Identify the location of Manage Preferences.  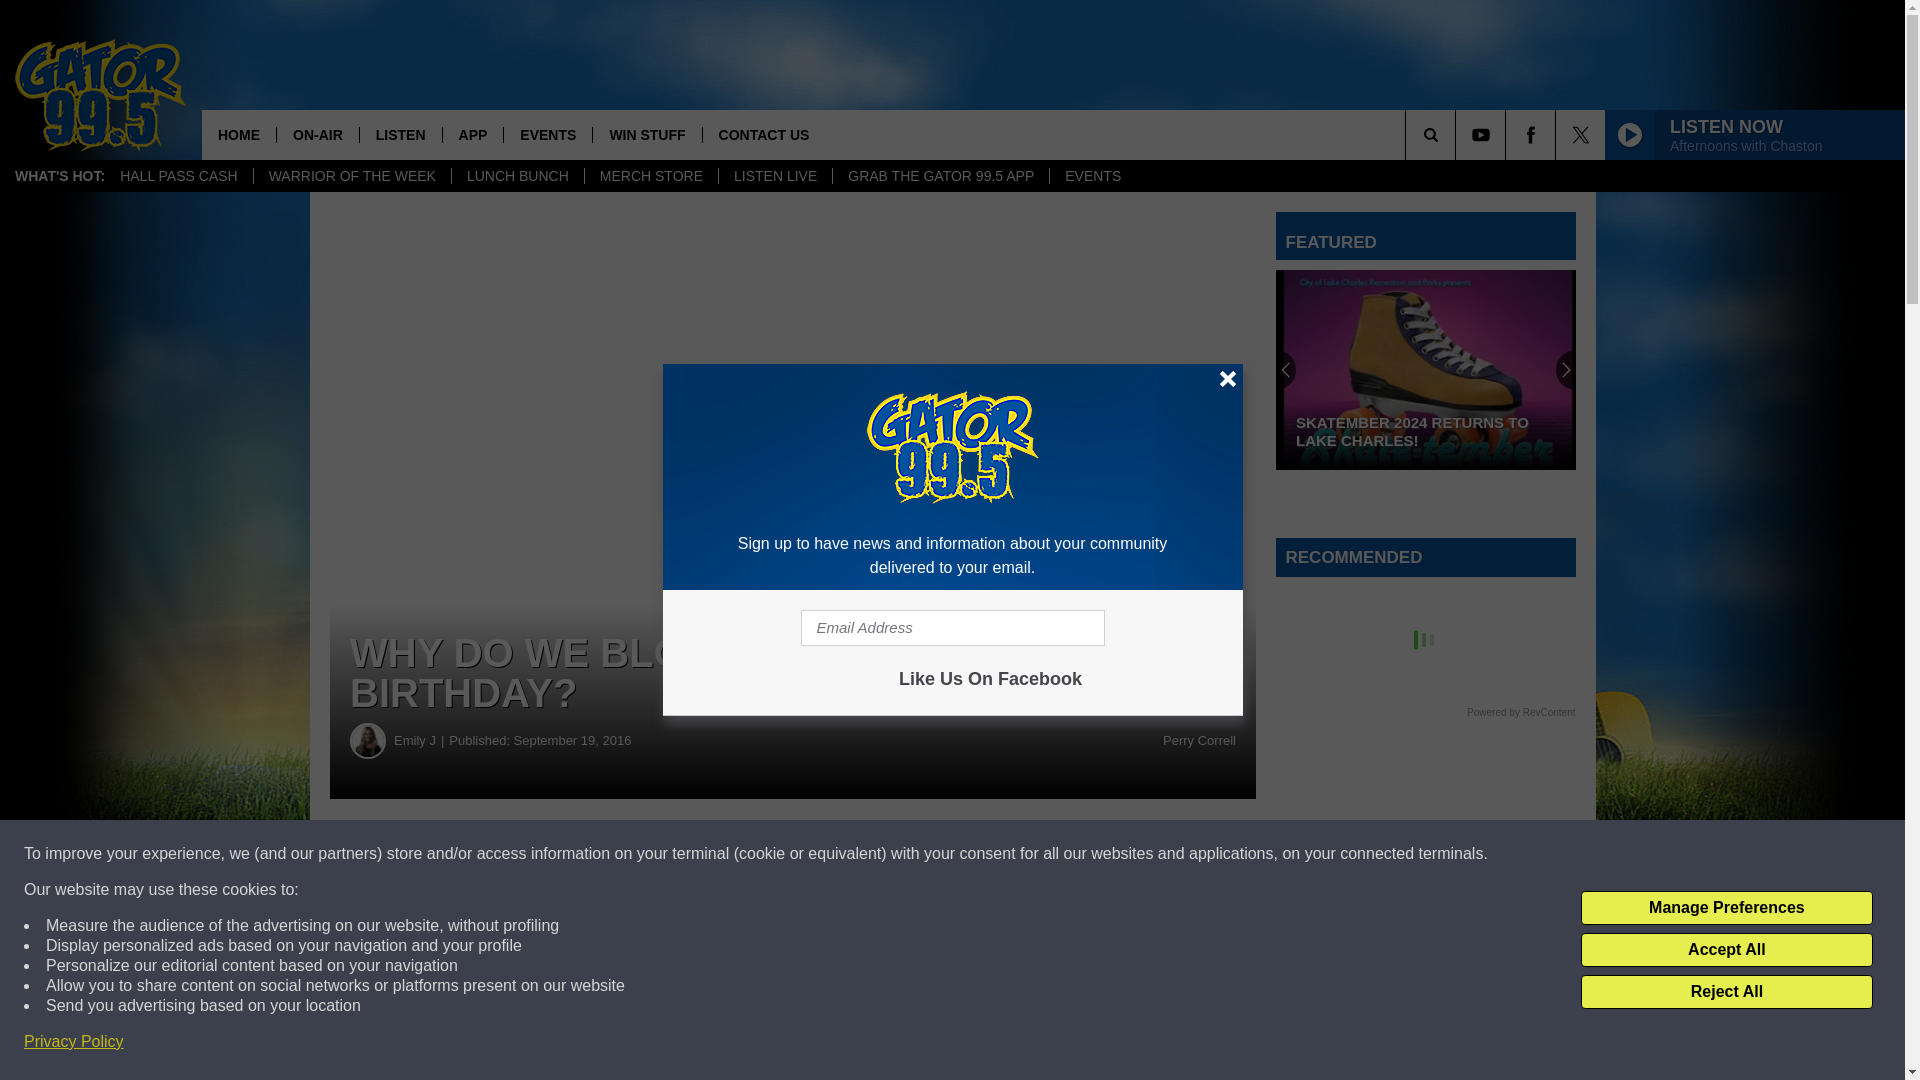
(1726, 908).